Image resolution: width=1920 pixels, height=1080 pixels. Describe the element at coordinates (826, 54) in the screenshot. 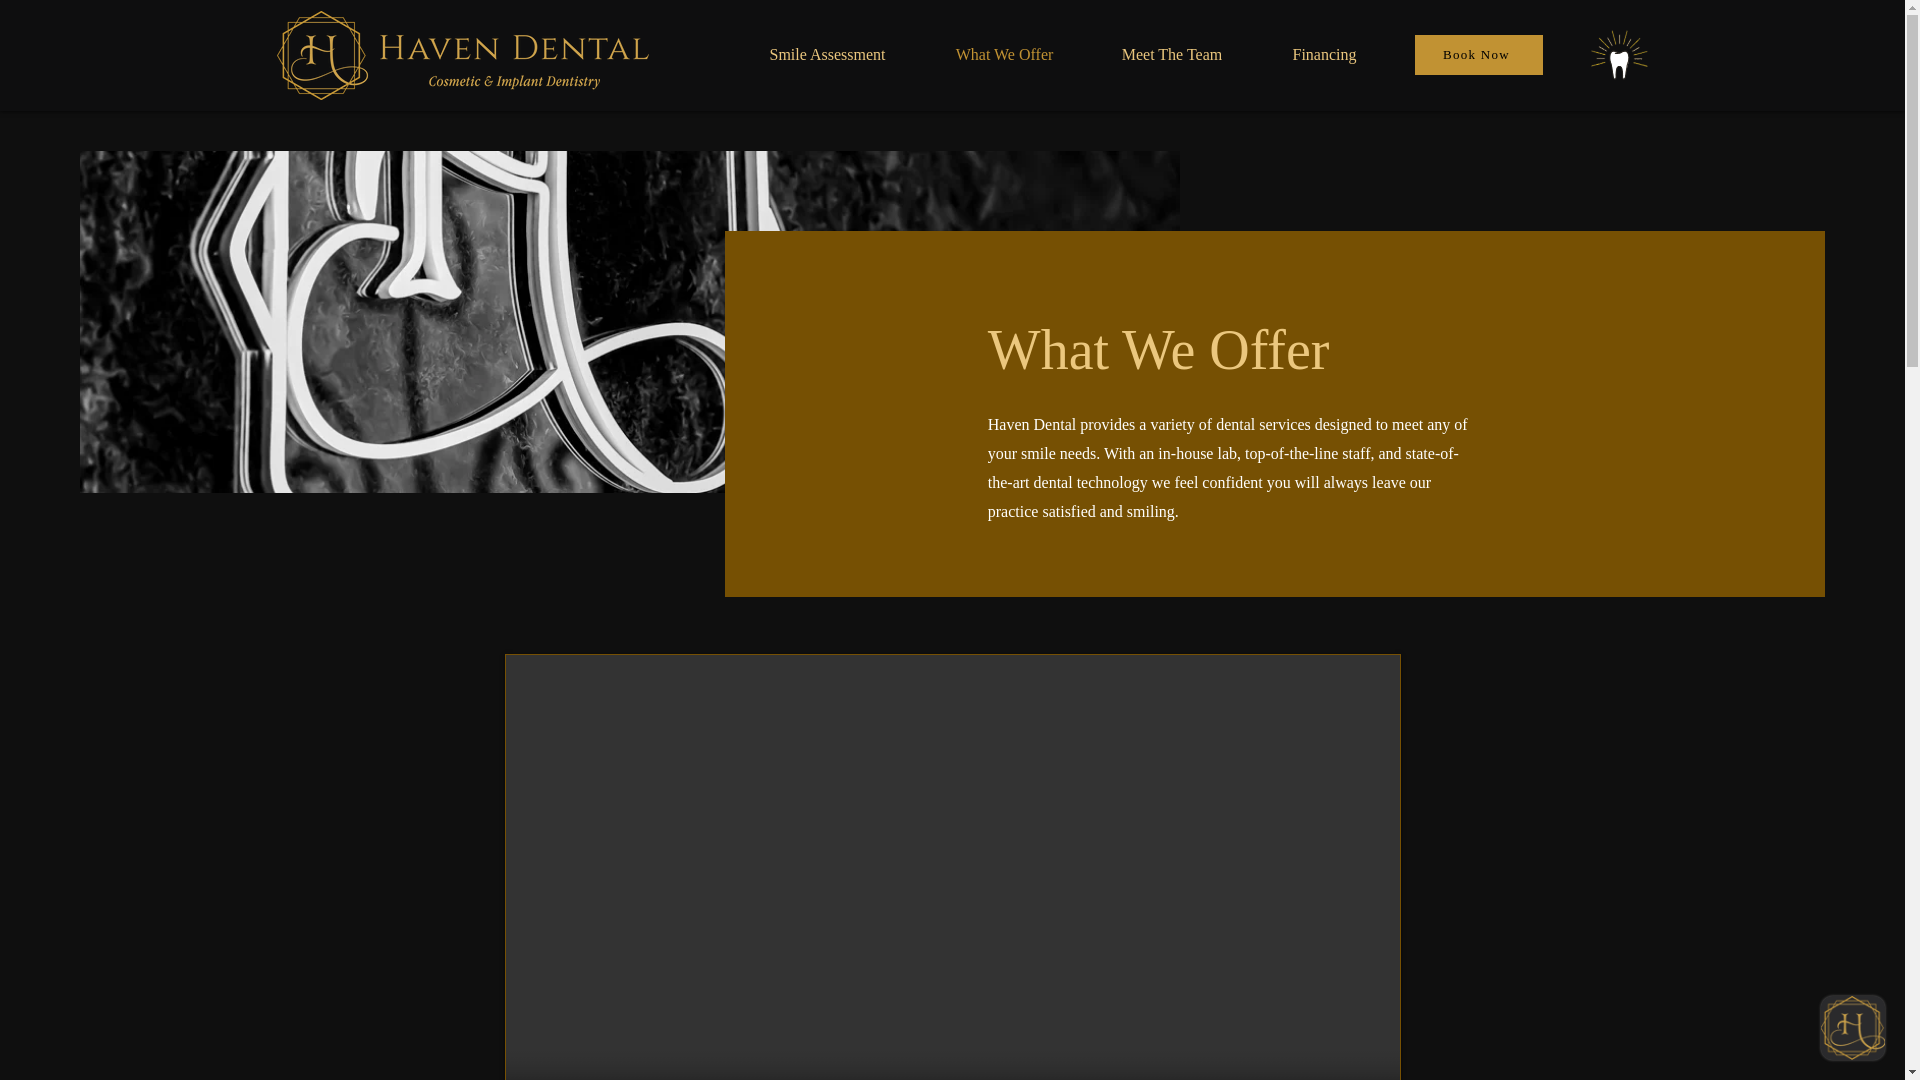

I see `Smile Assessment` at that location.